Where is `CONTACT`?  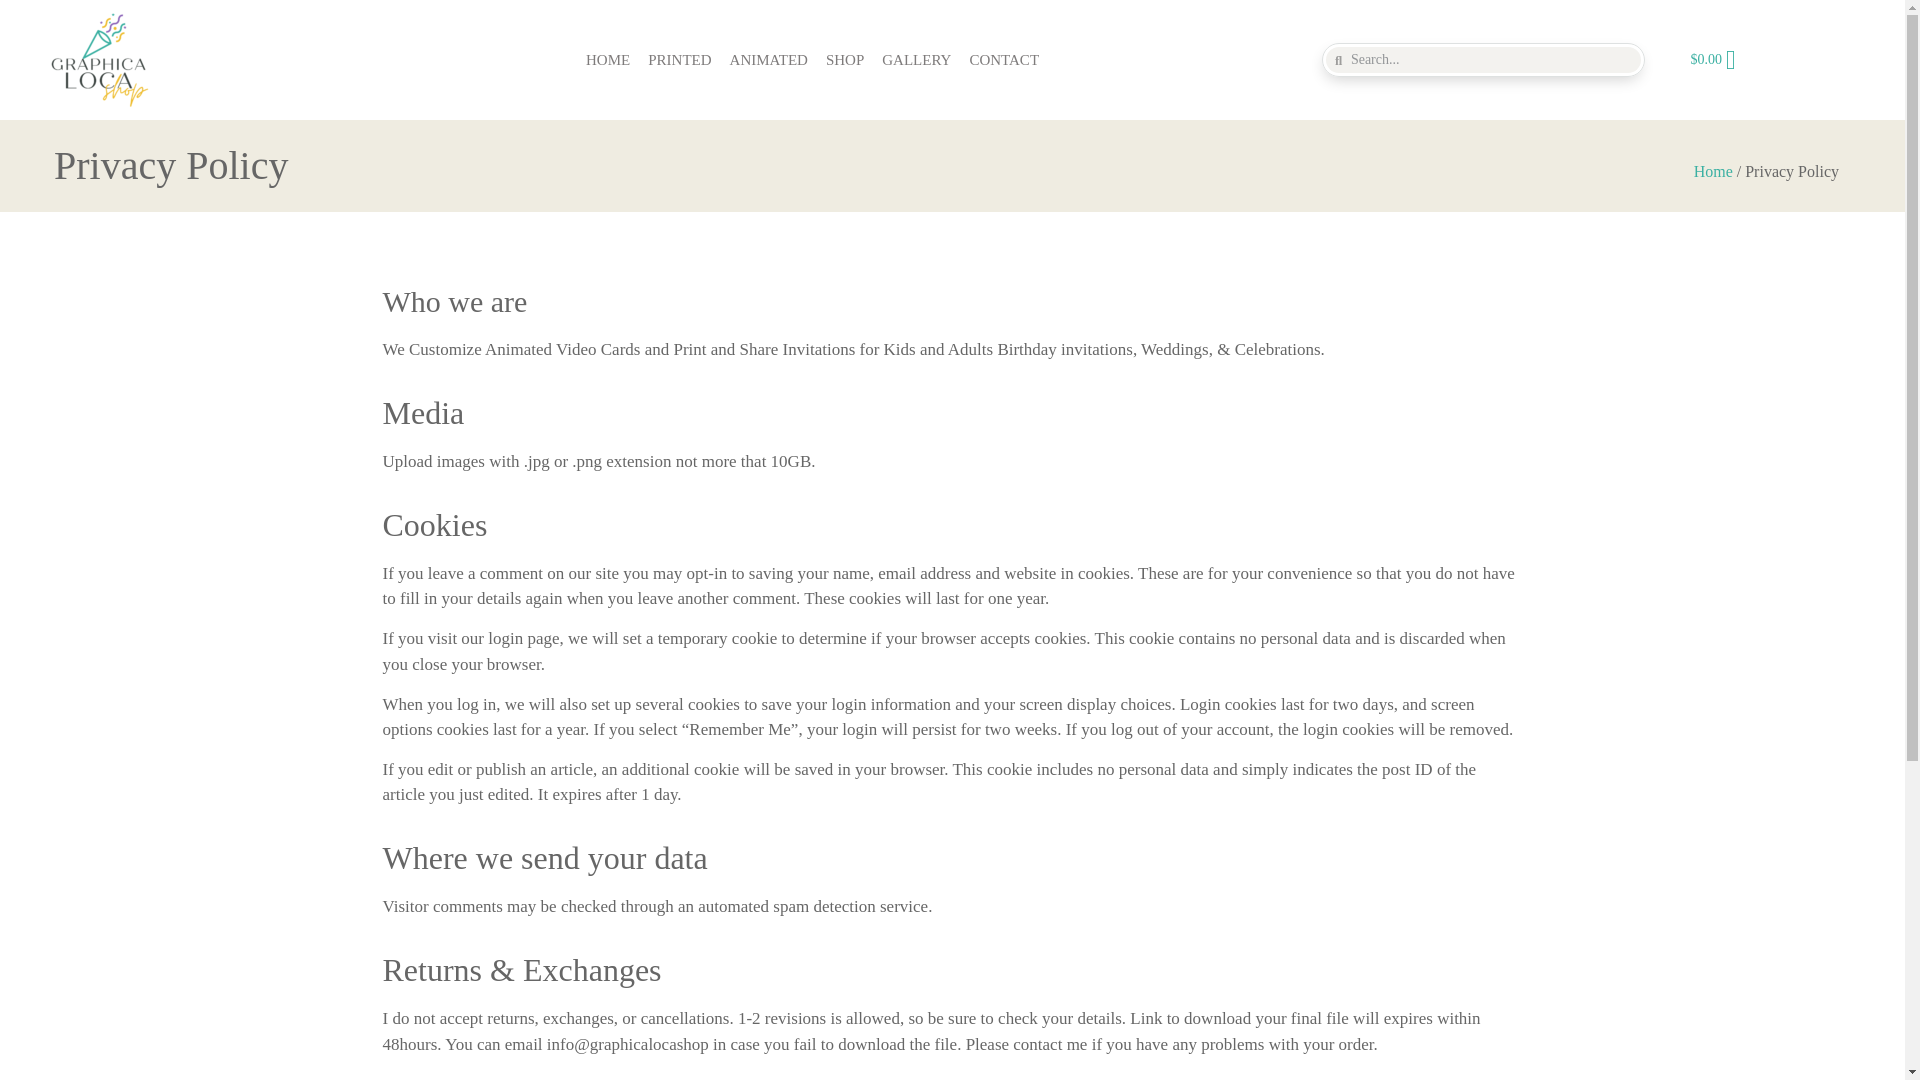
CONTACT is located at coordinates (1004, 60).